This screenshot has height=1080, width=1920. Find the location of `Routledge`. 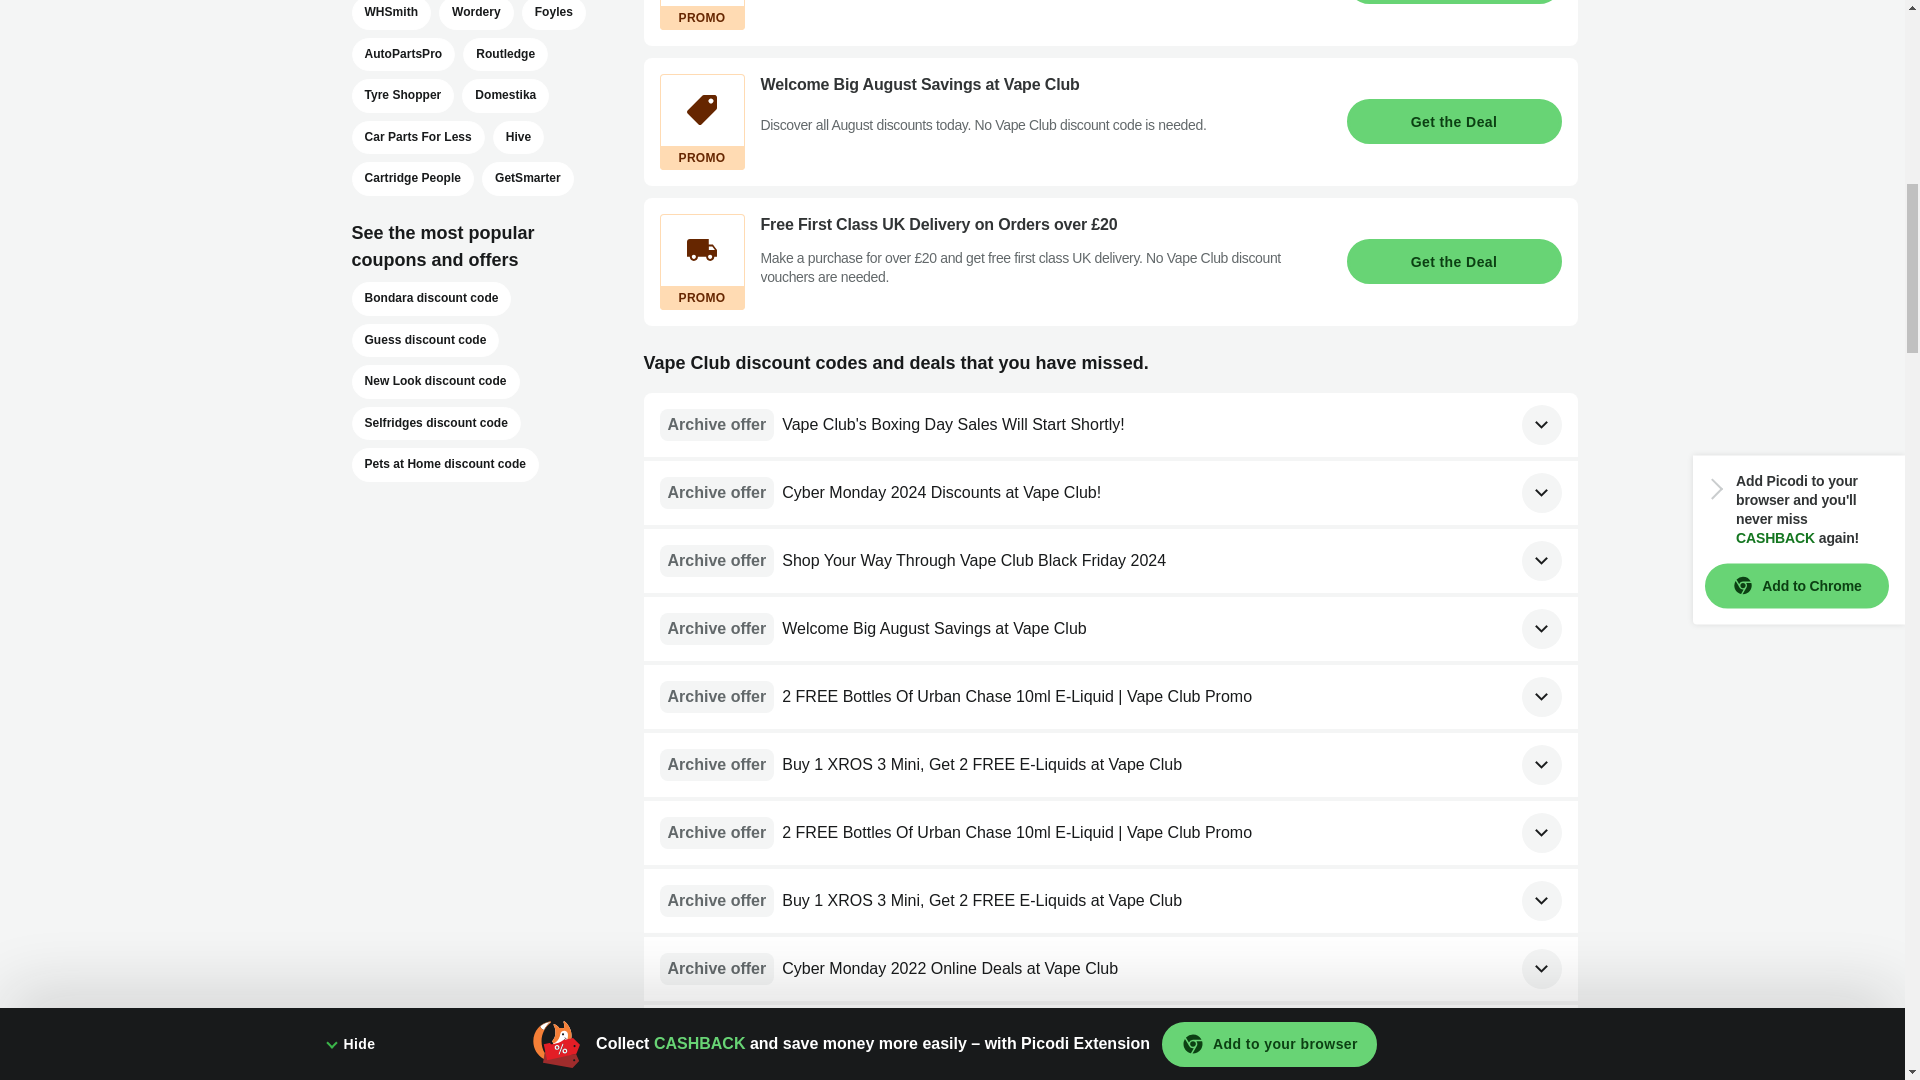

Routledge is located at coordinates (504, 54).